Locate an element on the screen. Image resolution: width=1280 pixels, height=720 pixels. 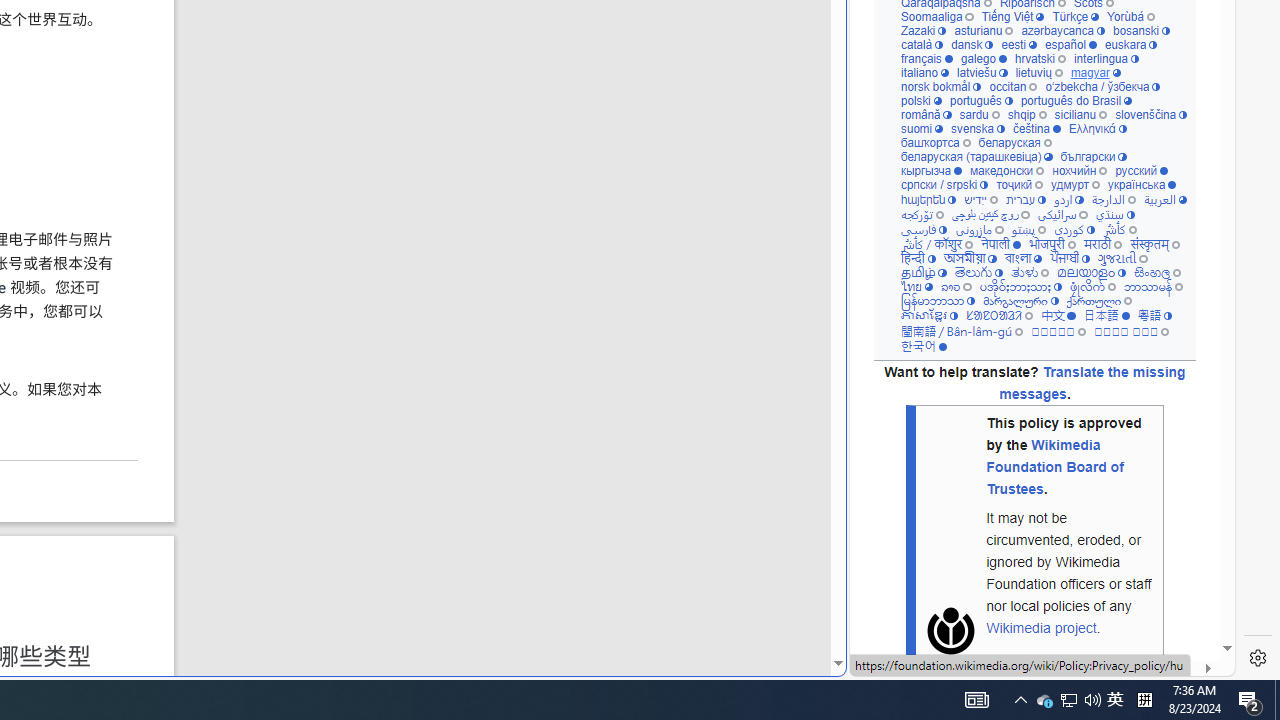
asturianu is located at coordinates (983, 30).